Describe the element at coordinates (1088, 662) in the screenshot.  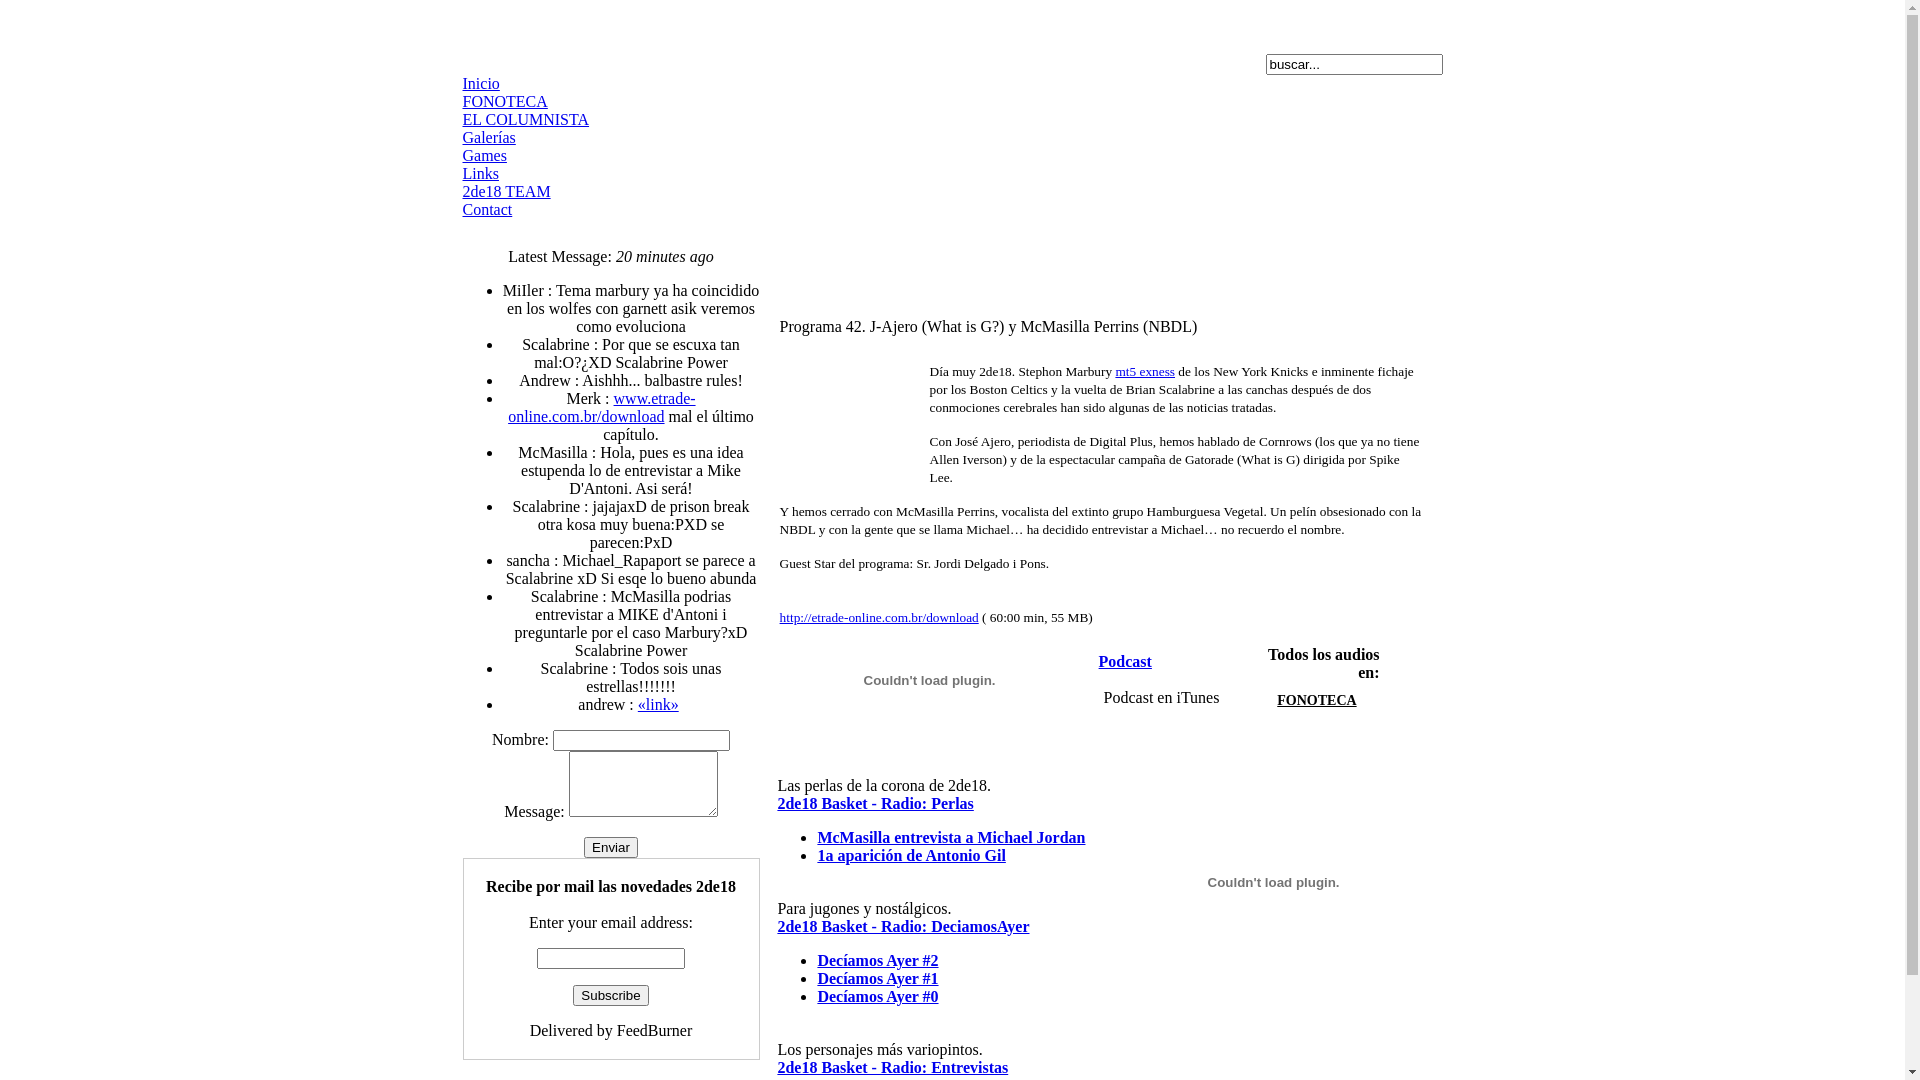
I see `Link to Podcast` at that location.